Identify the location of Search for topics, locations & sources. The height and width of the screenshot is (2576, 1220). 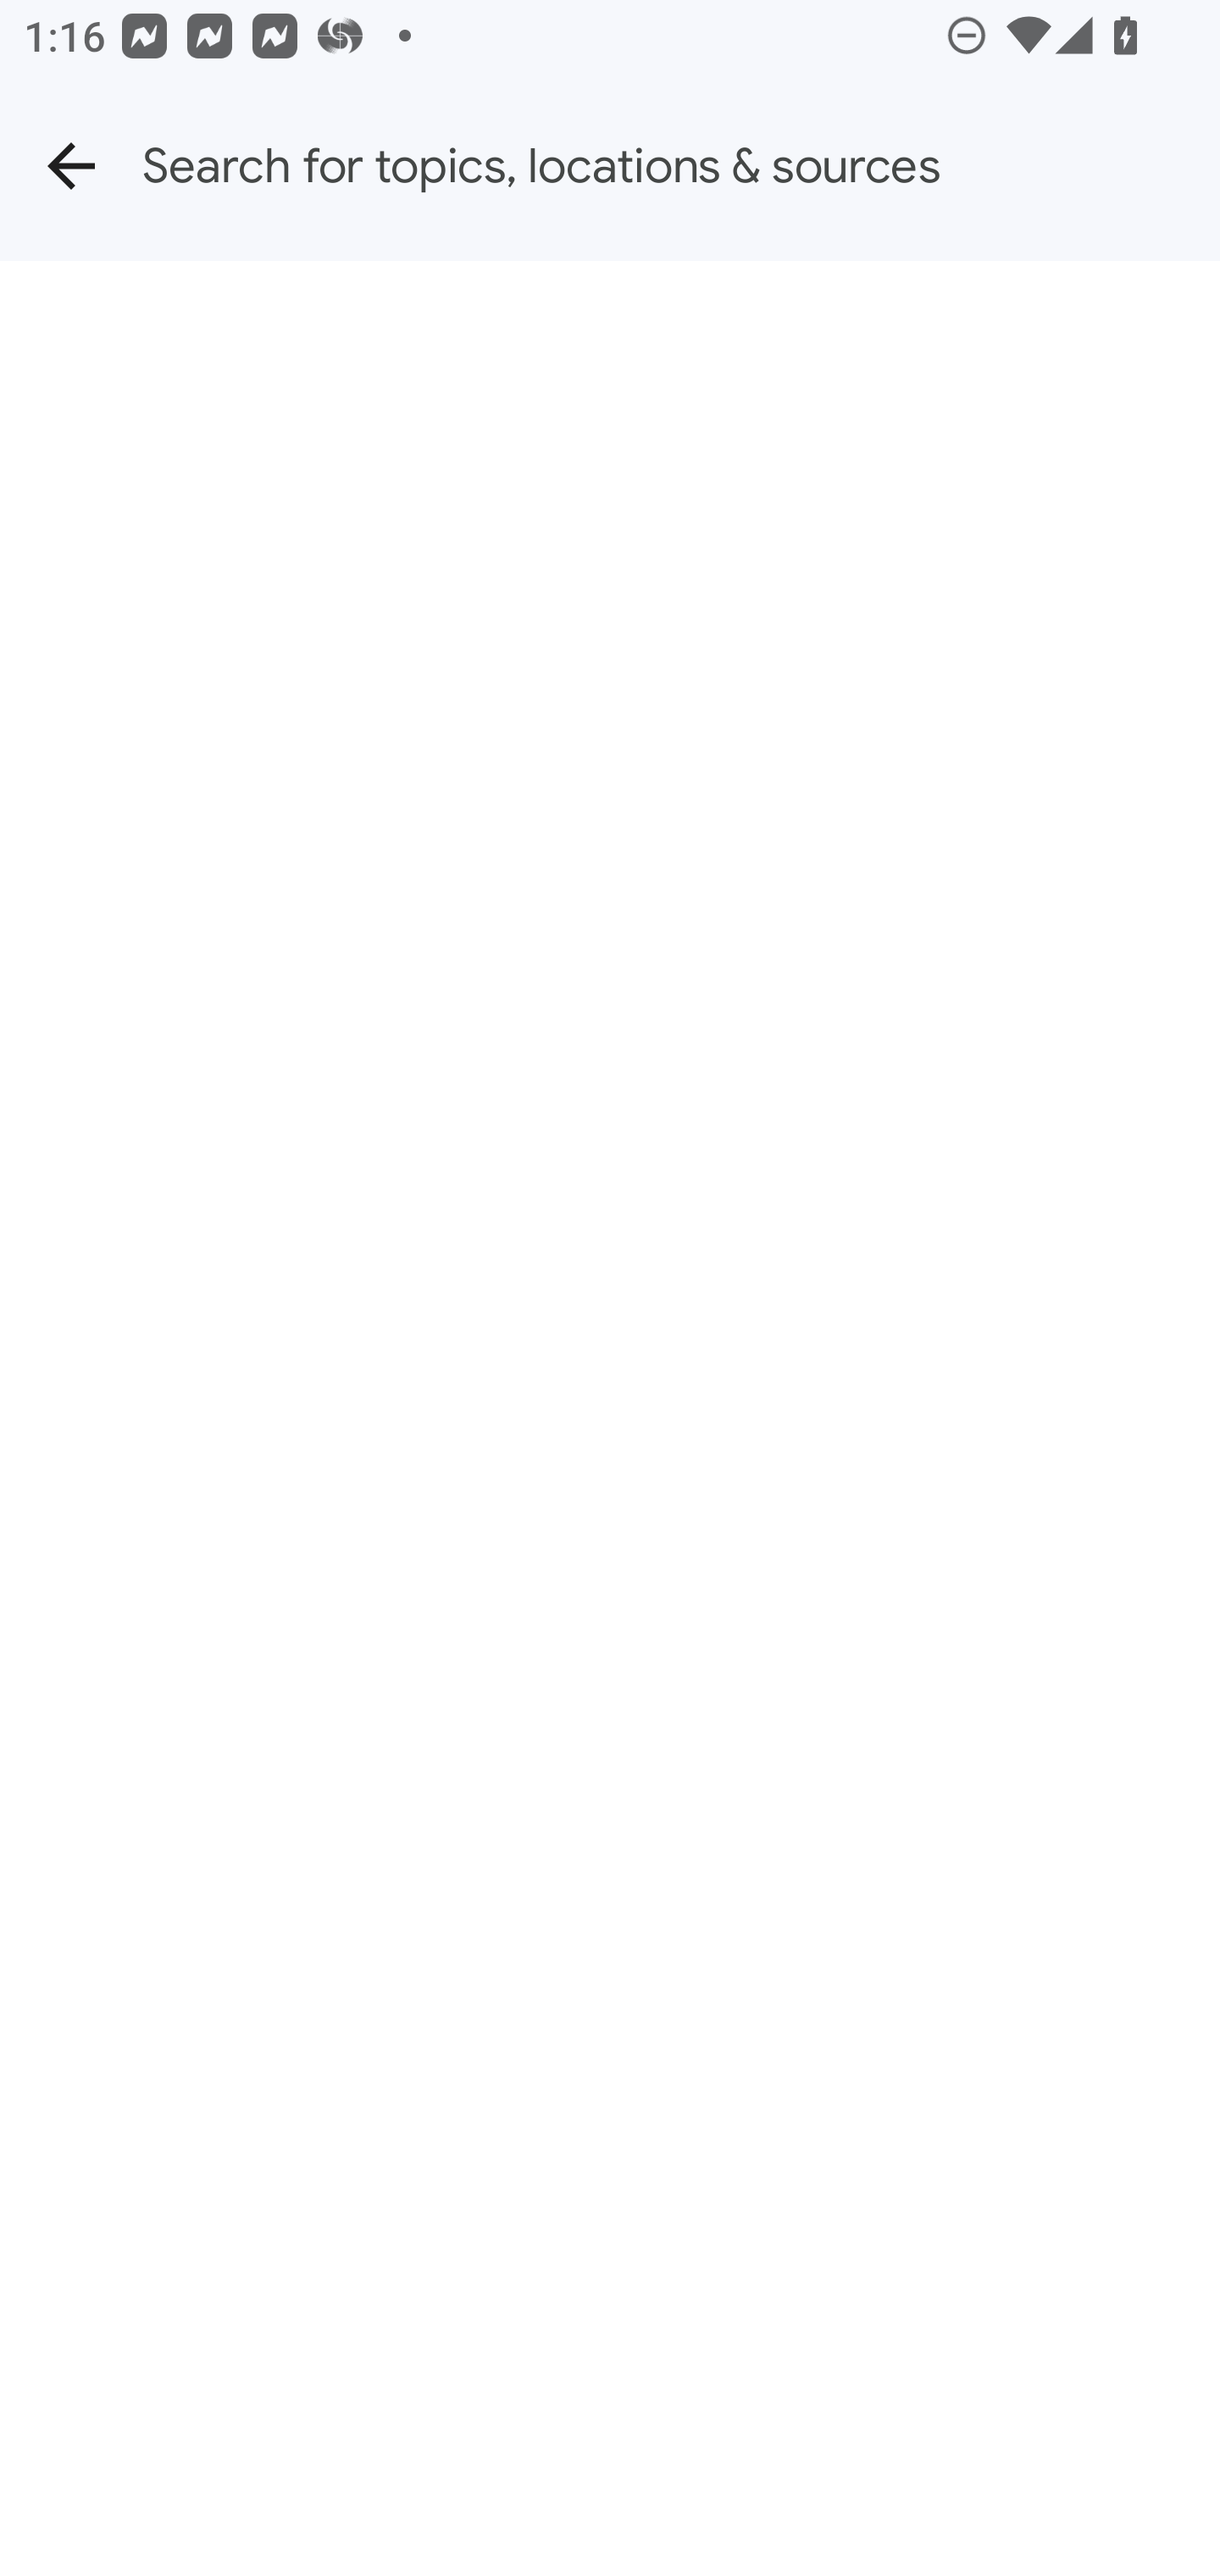
(681, 166).